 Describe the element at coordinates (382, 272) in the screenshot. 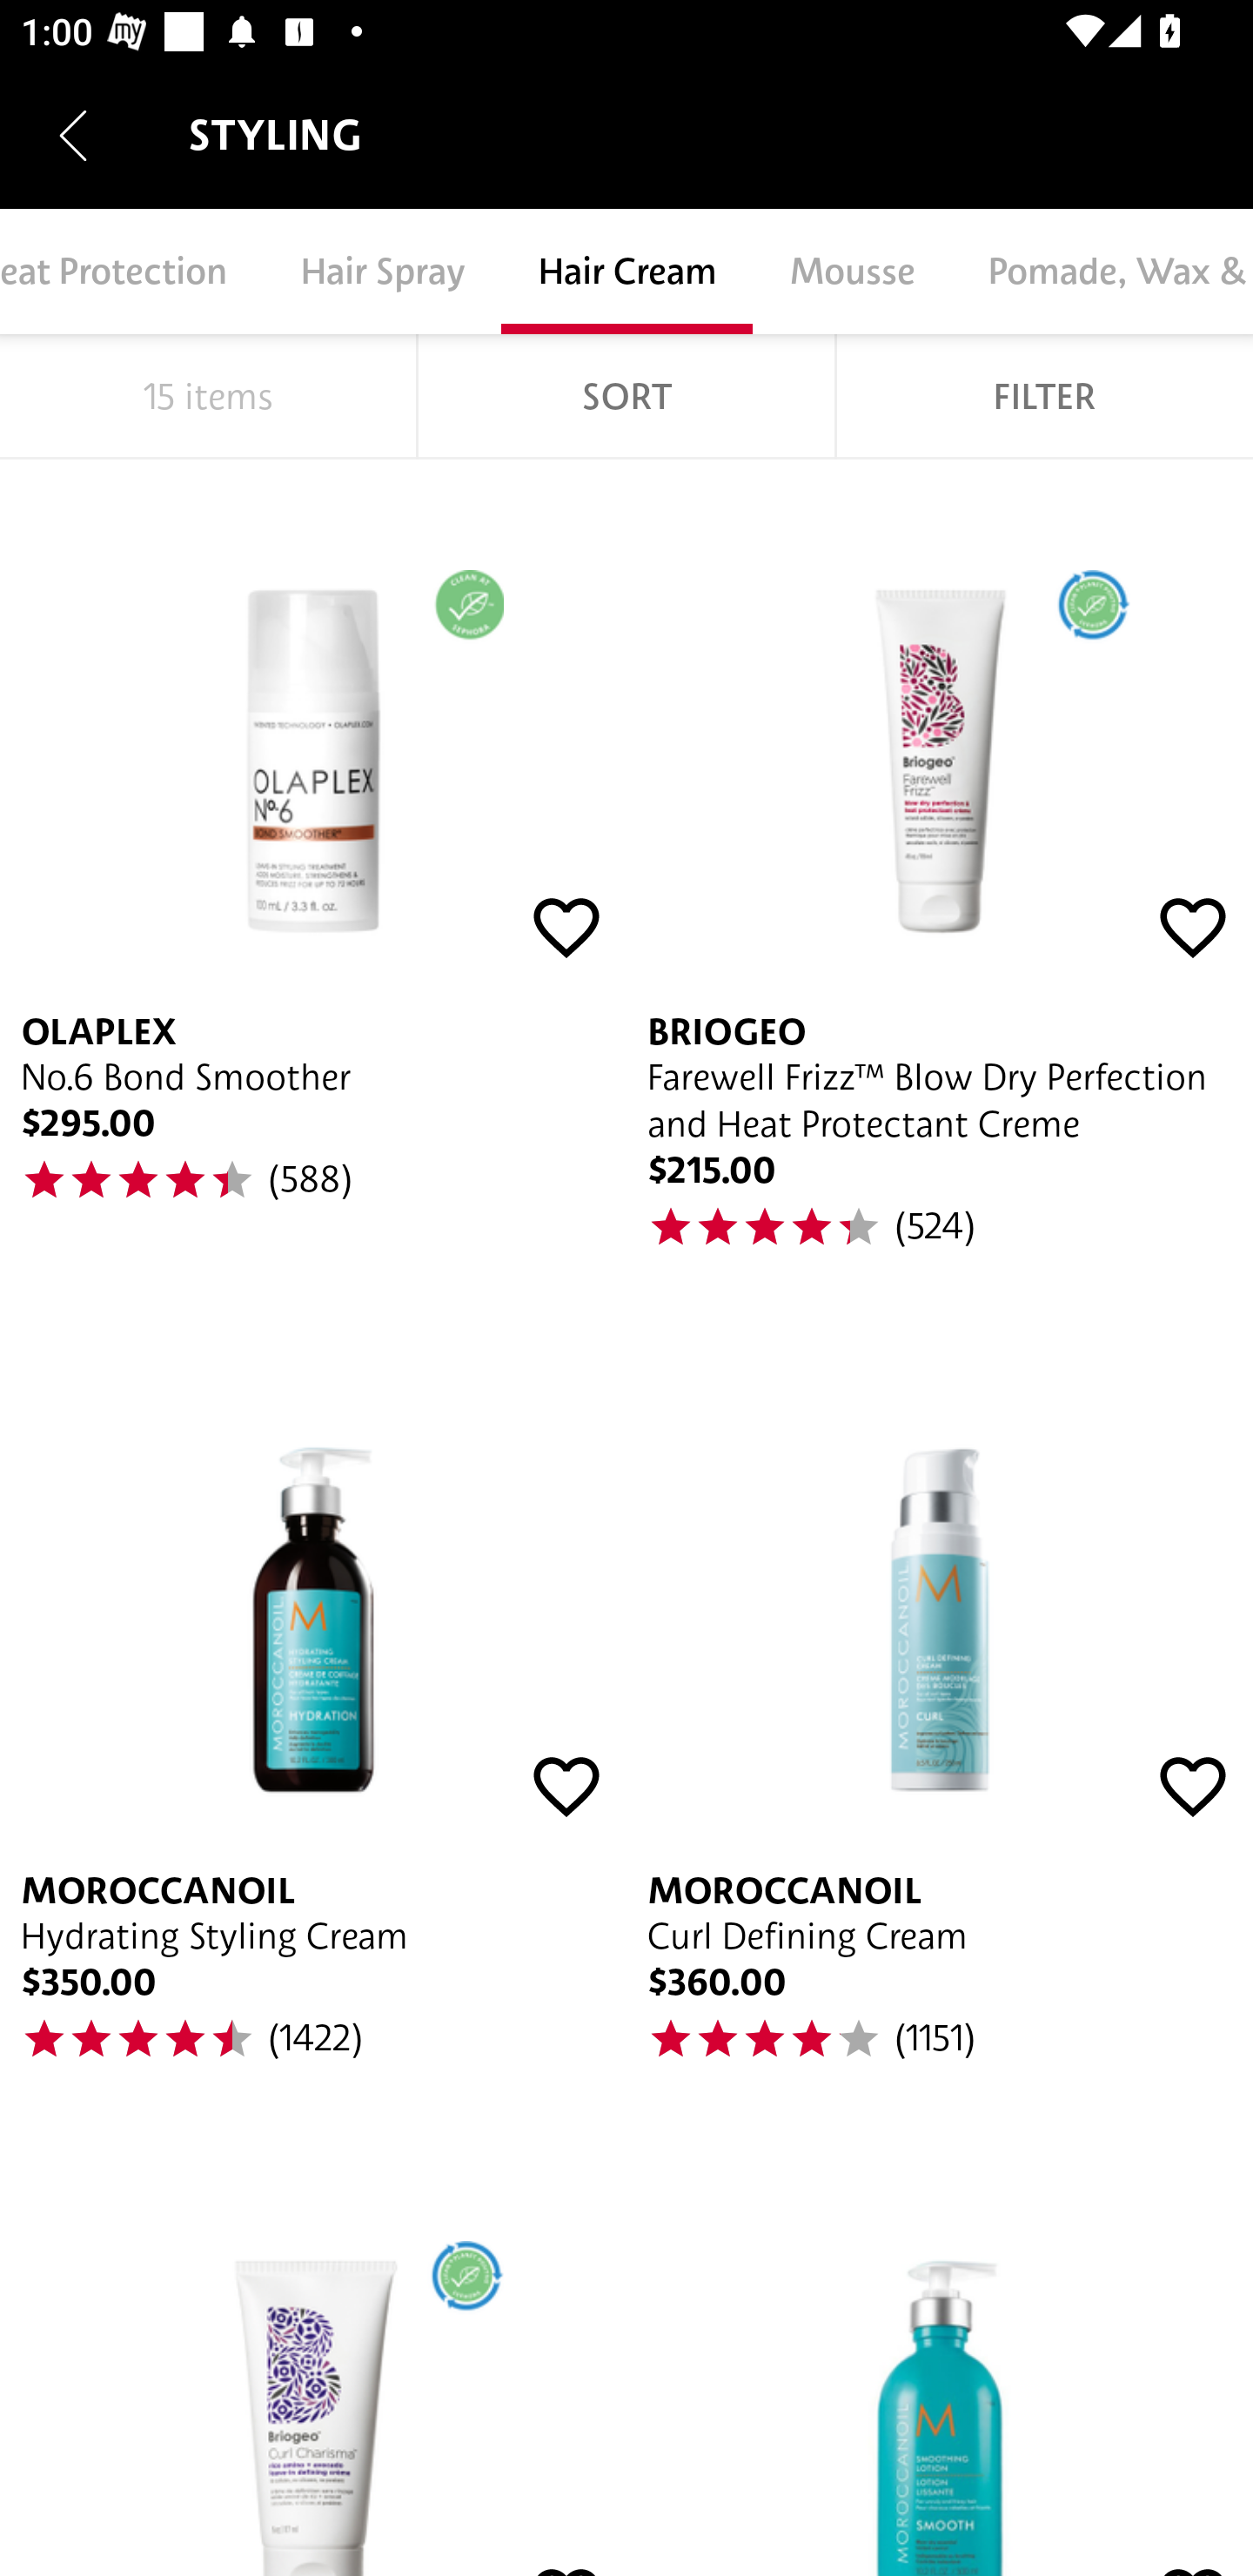

I see `Hair Spray` at that location.